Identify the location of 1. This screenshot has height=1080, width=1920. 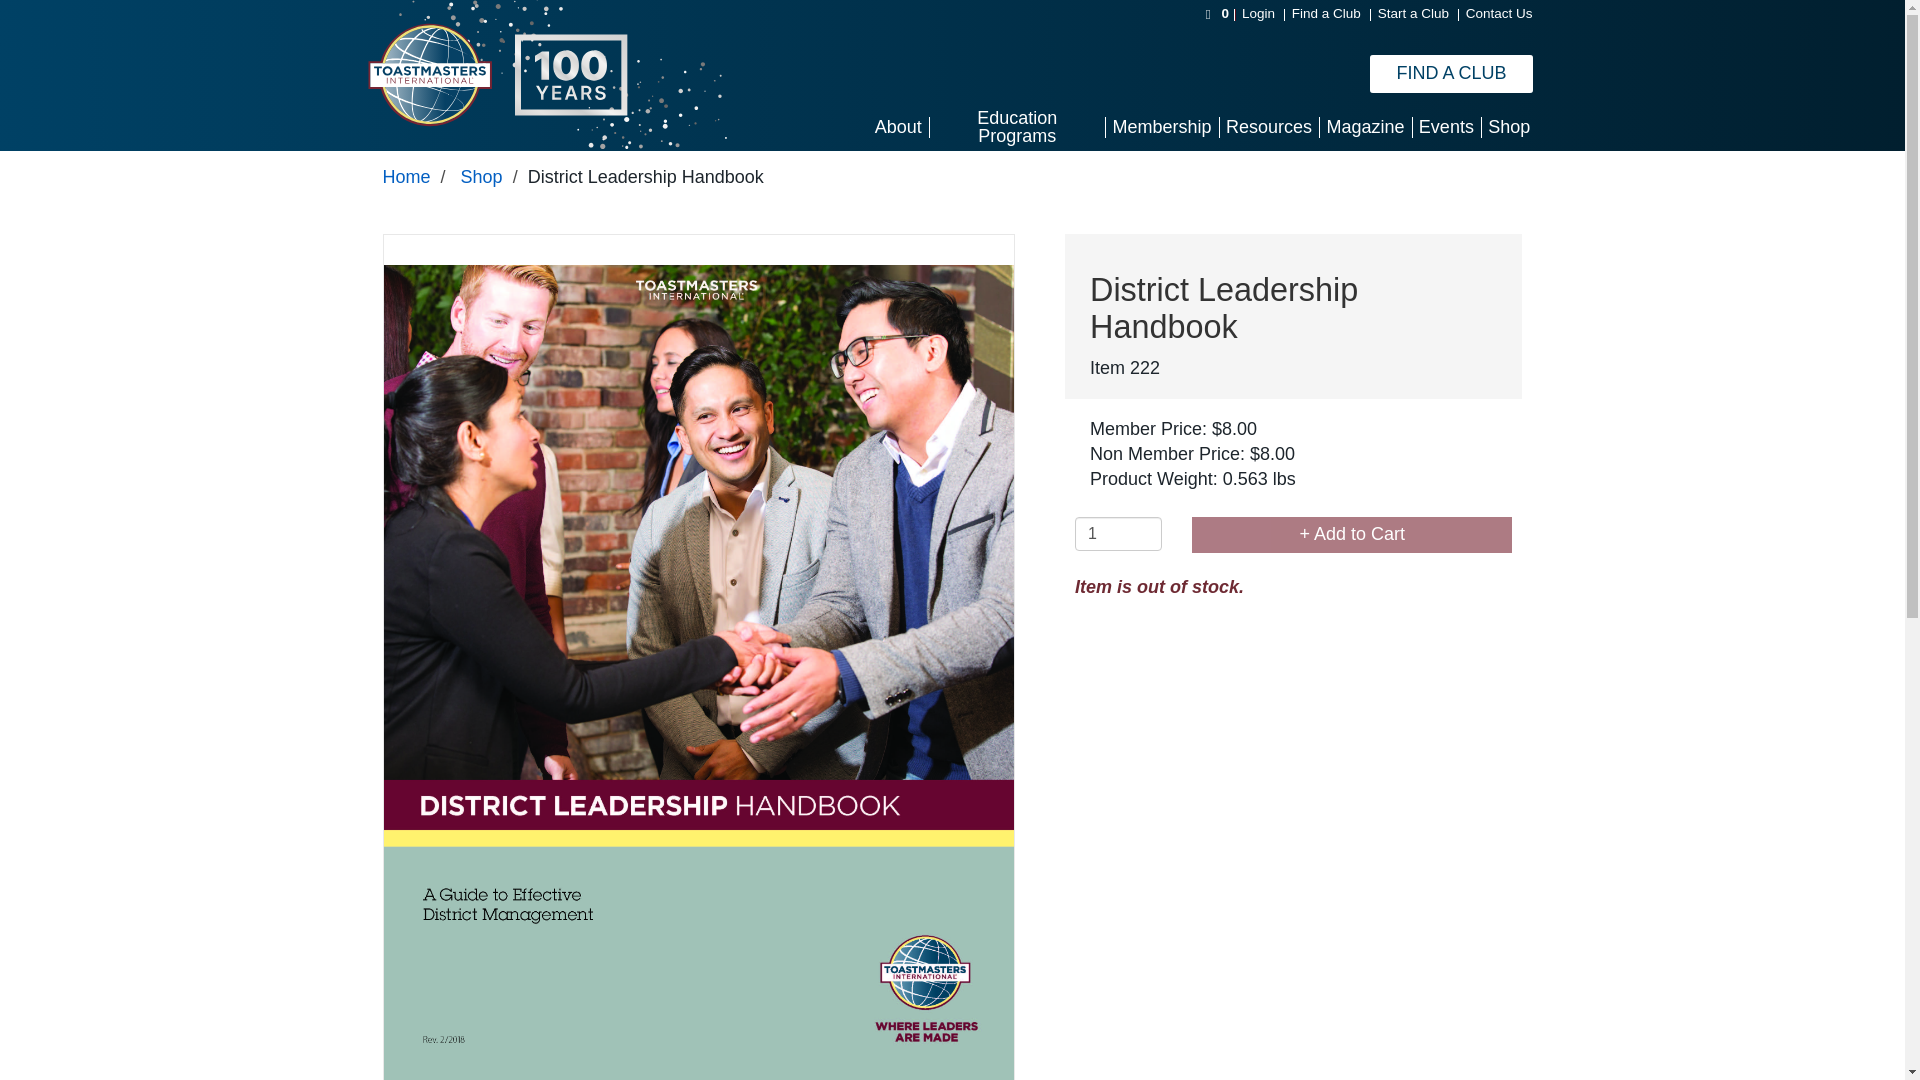
(1118, 534).